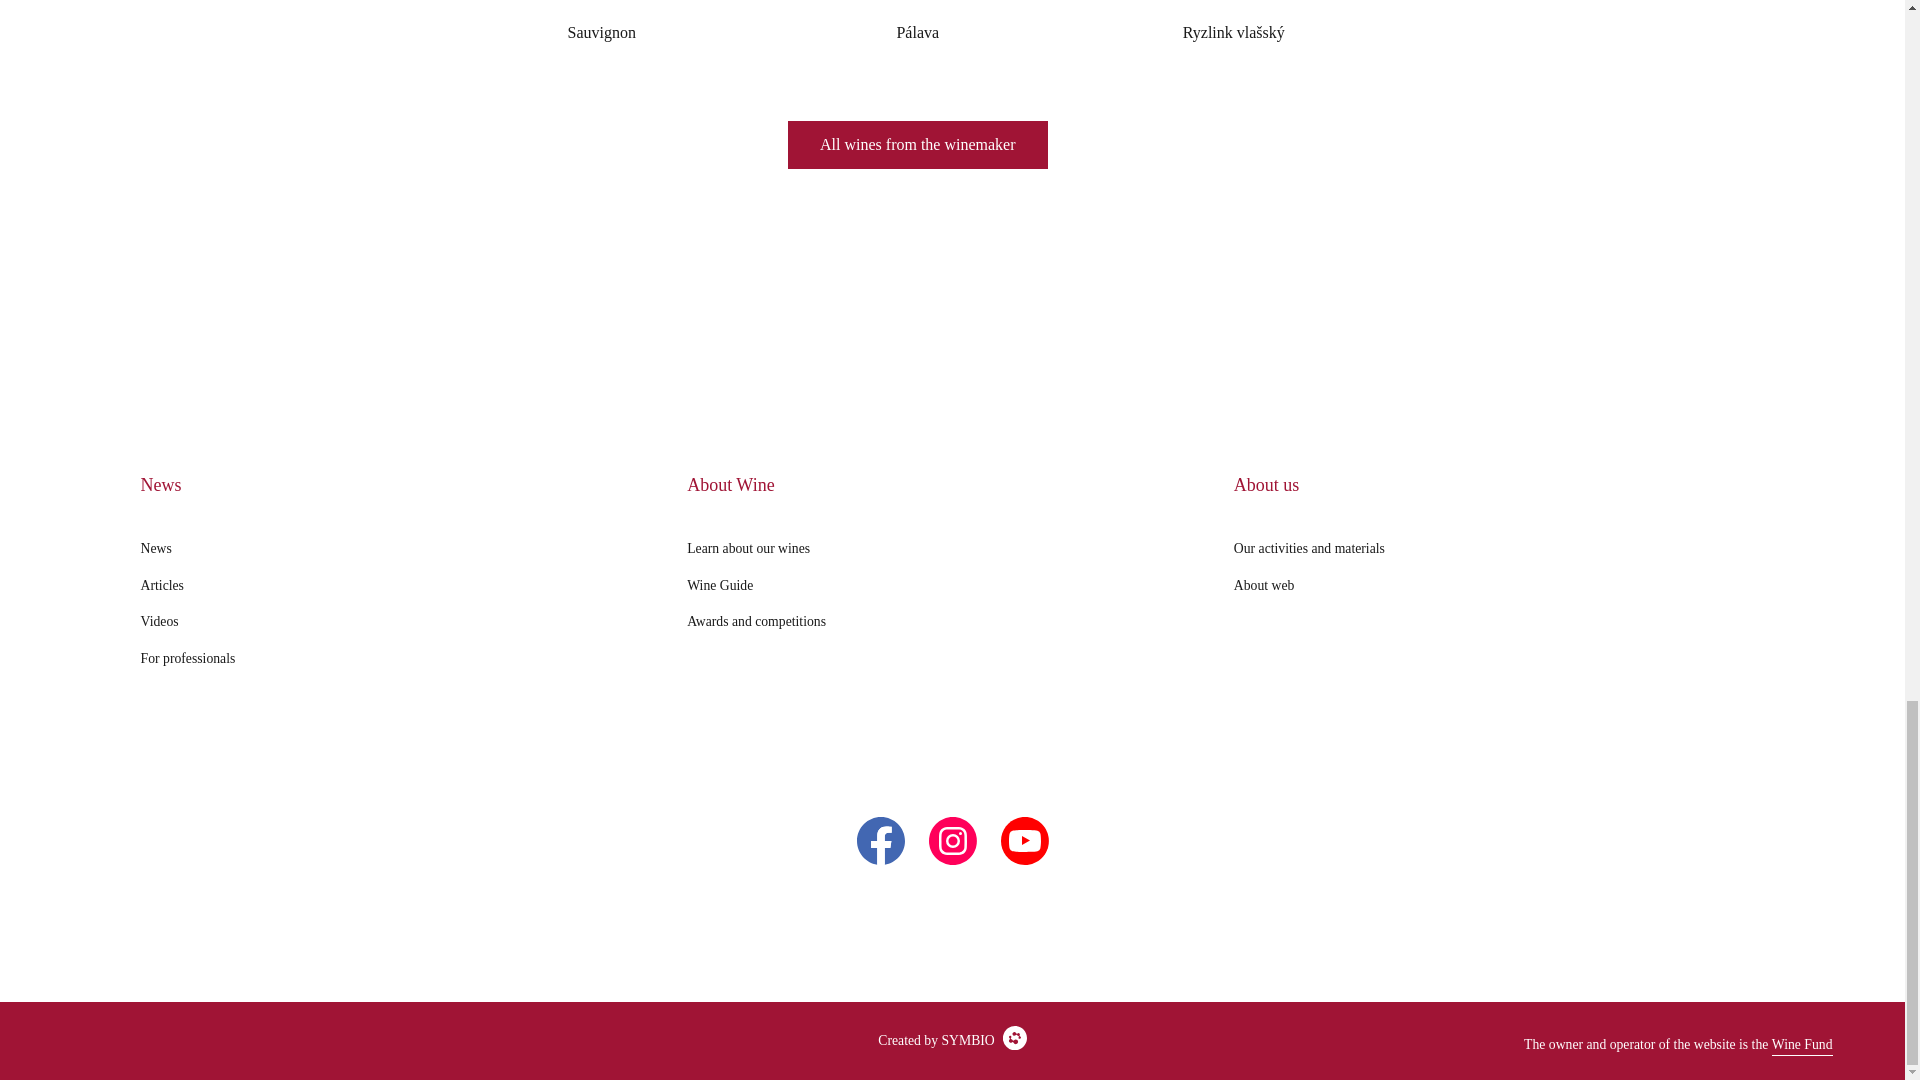  What do you see at coordinates (1309, 549) in the screenshot?
I see `Our activities and materials` at bounding box center [1309, 549].